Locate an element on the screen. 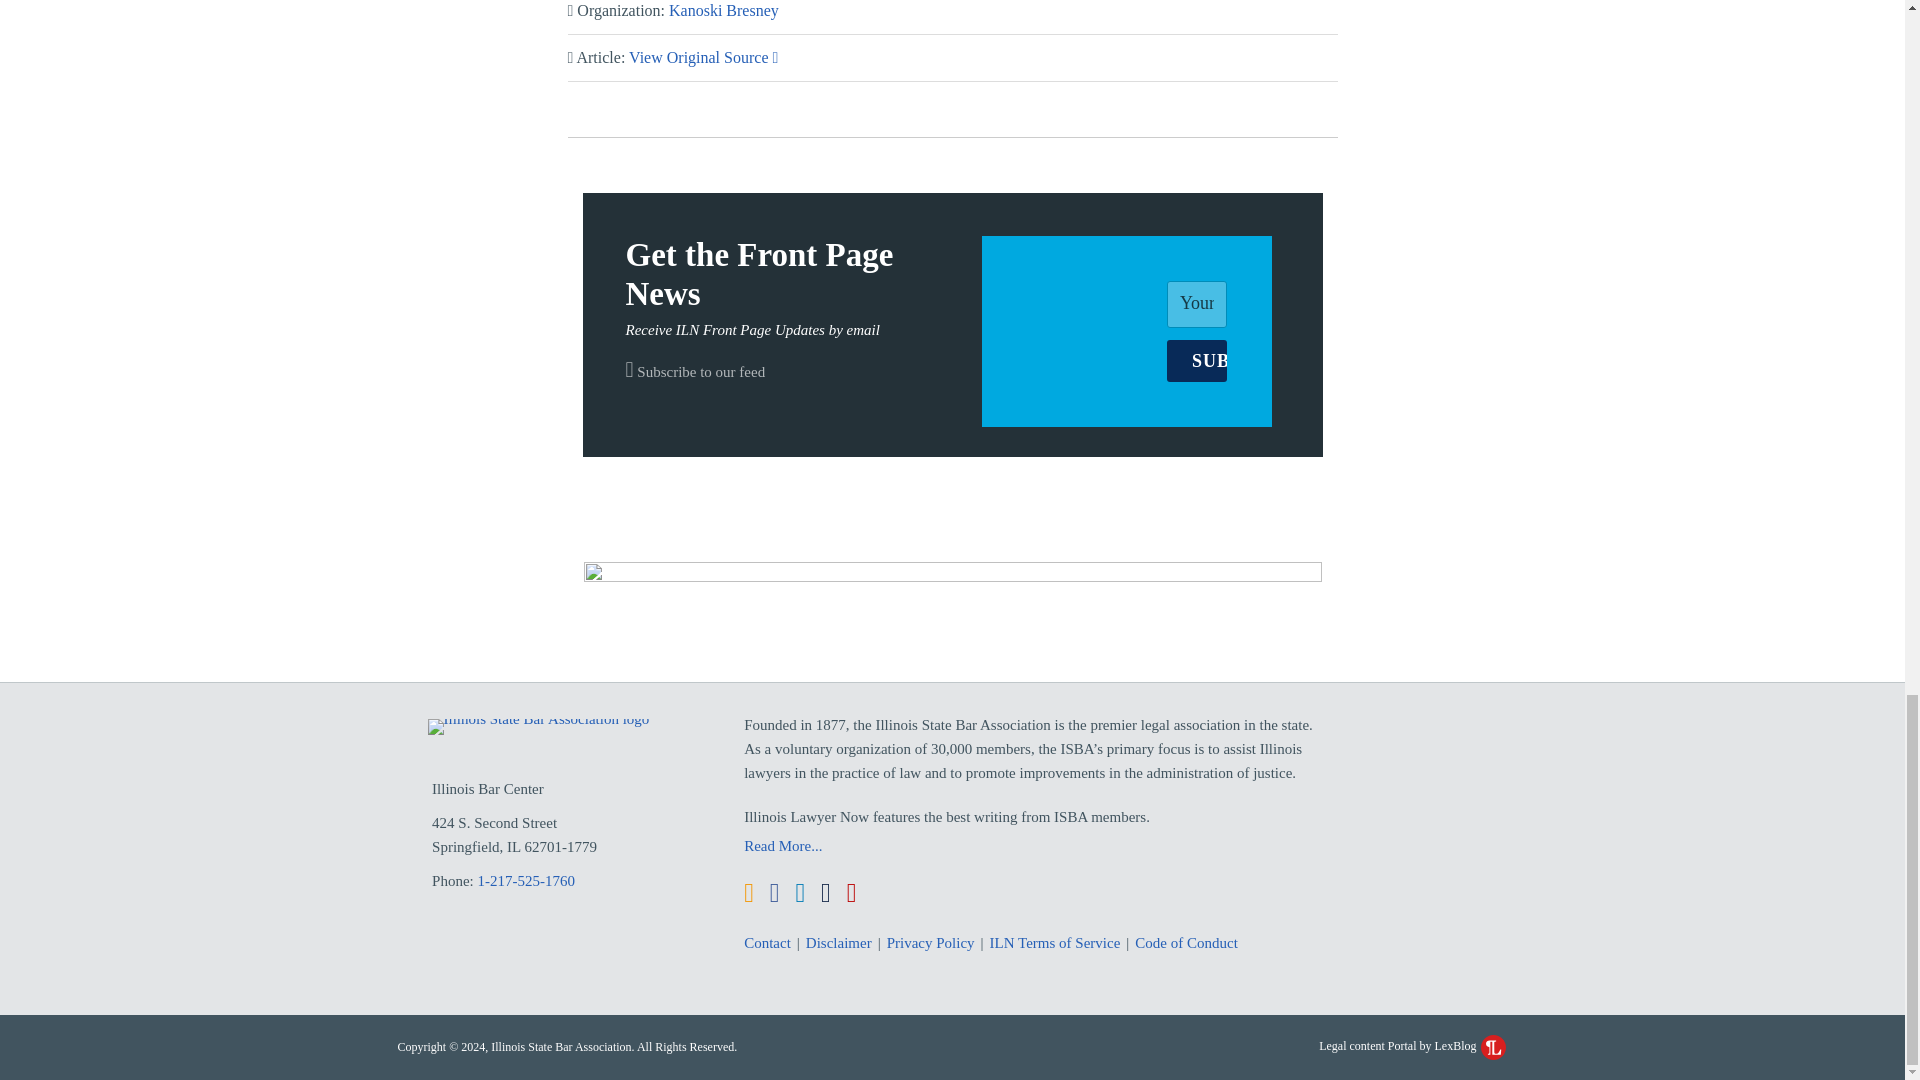 Image resolution: width=1920 pixels, height=1080 pixels. 1-217-525-1760 is located at coordinates (527, 880).